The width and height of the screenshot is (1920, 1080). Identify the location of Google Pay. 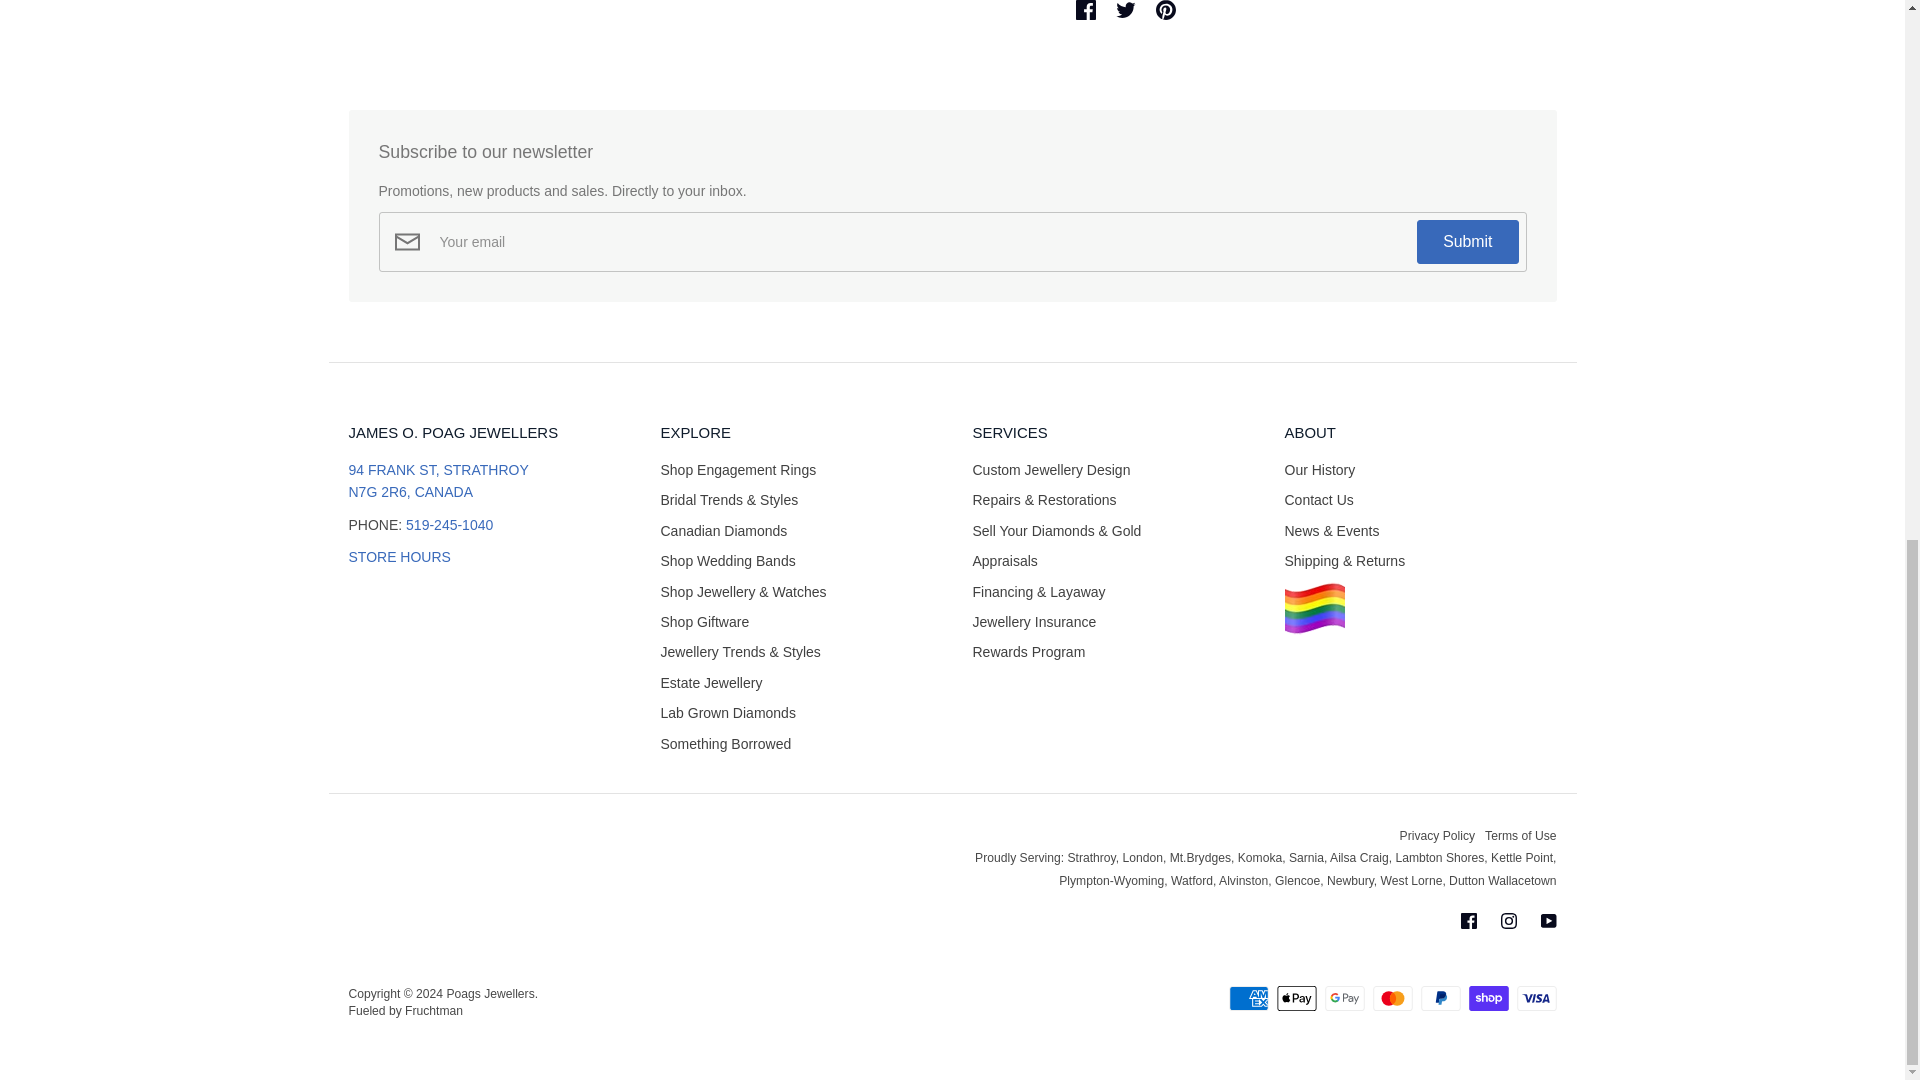
(1344, 998).